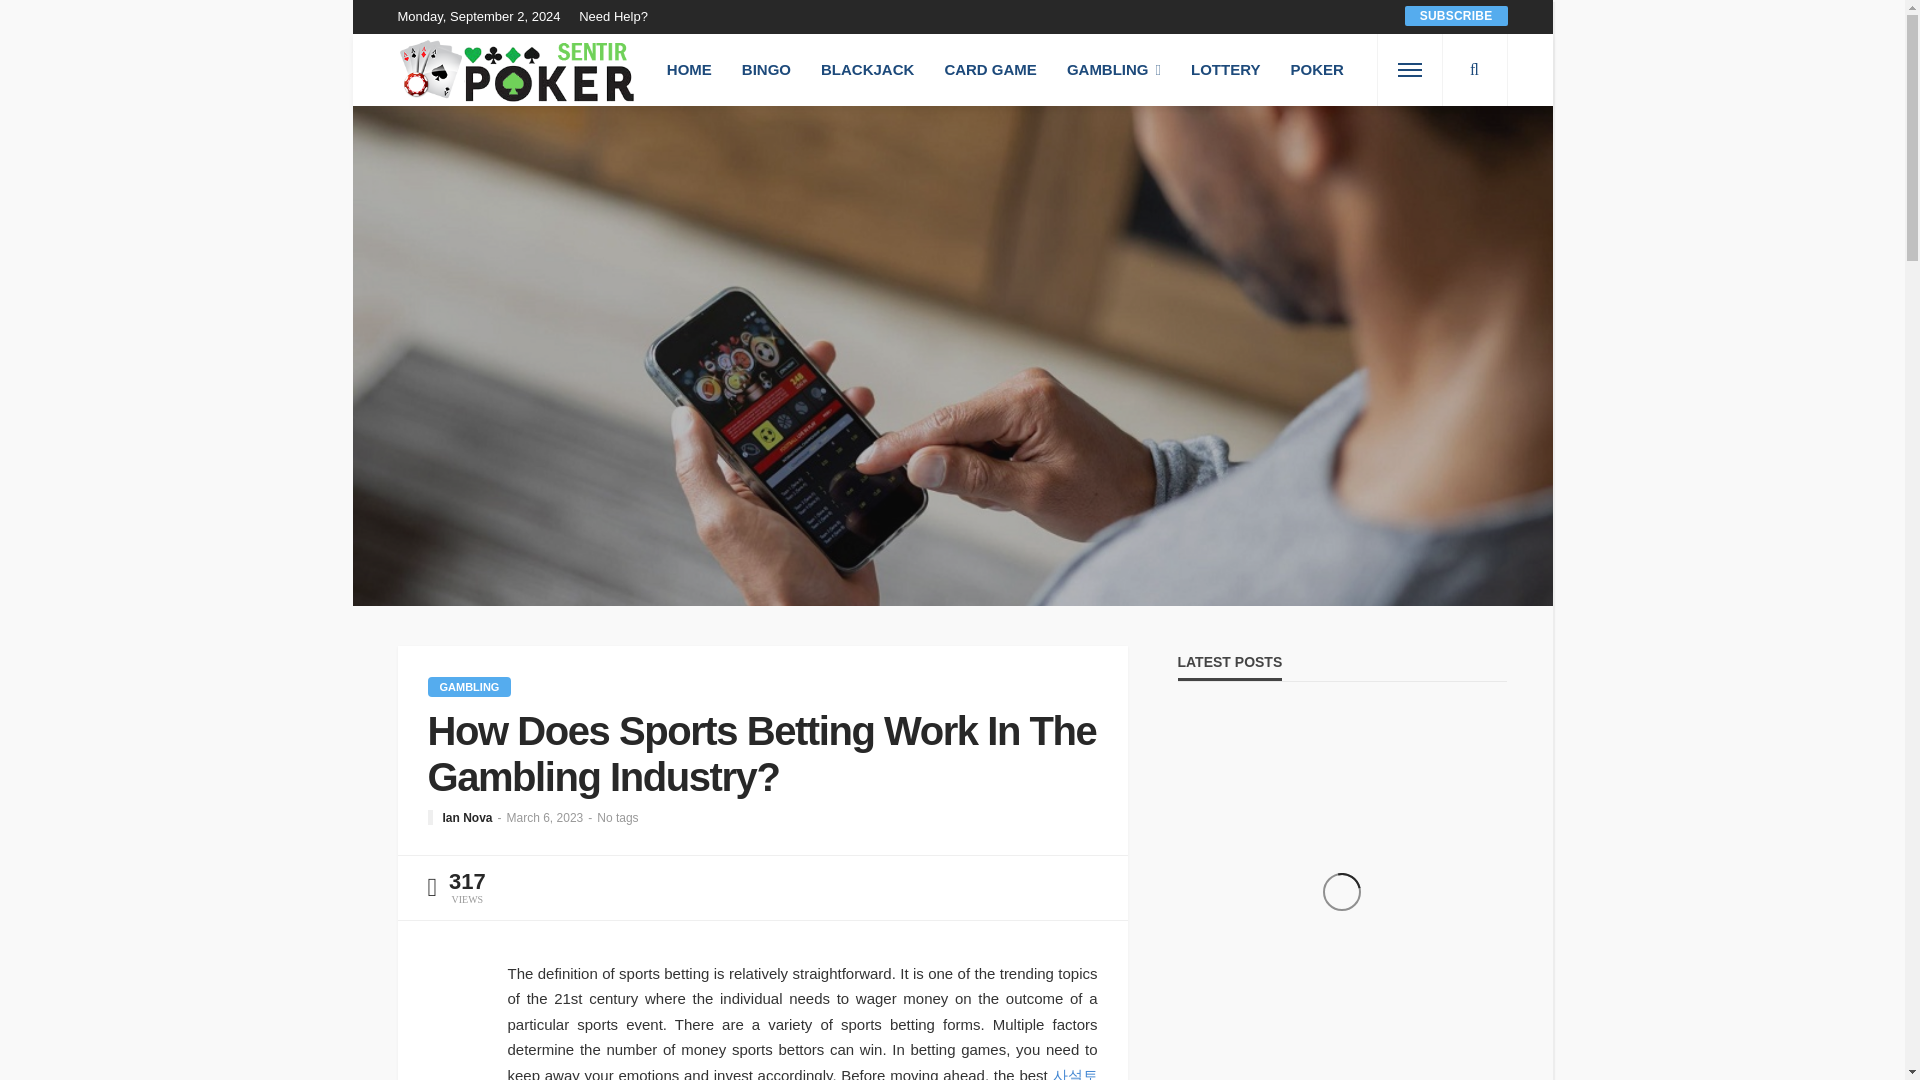 This screenshot has width=1920, height=1080. I want to click on Ian Nova, so click(466, 818).